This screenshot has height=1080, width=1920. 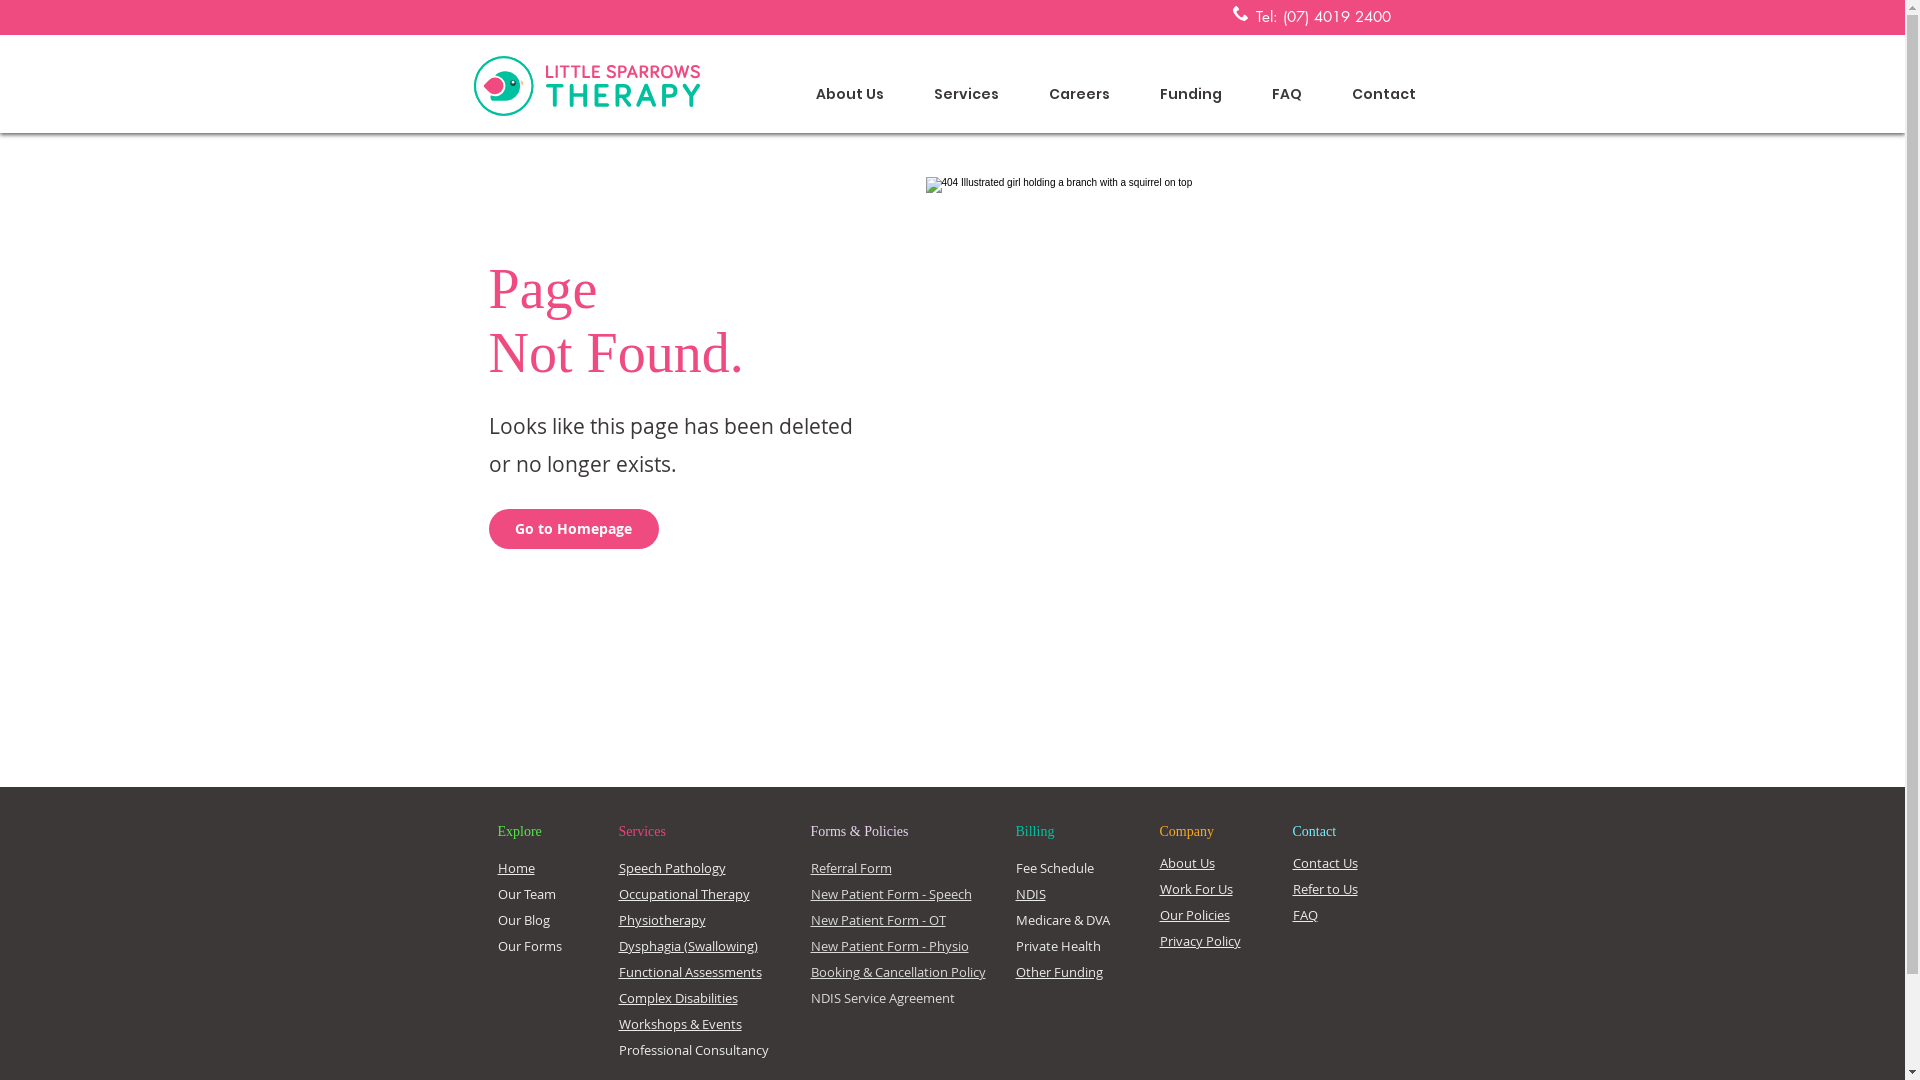 I want to click on Contact, so click(x=1383, y=86).